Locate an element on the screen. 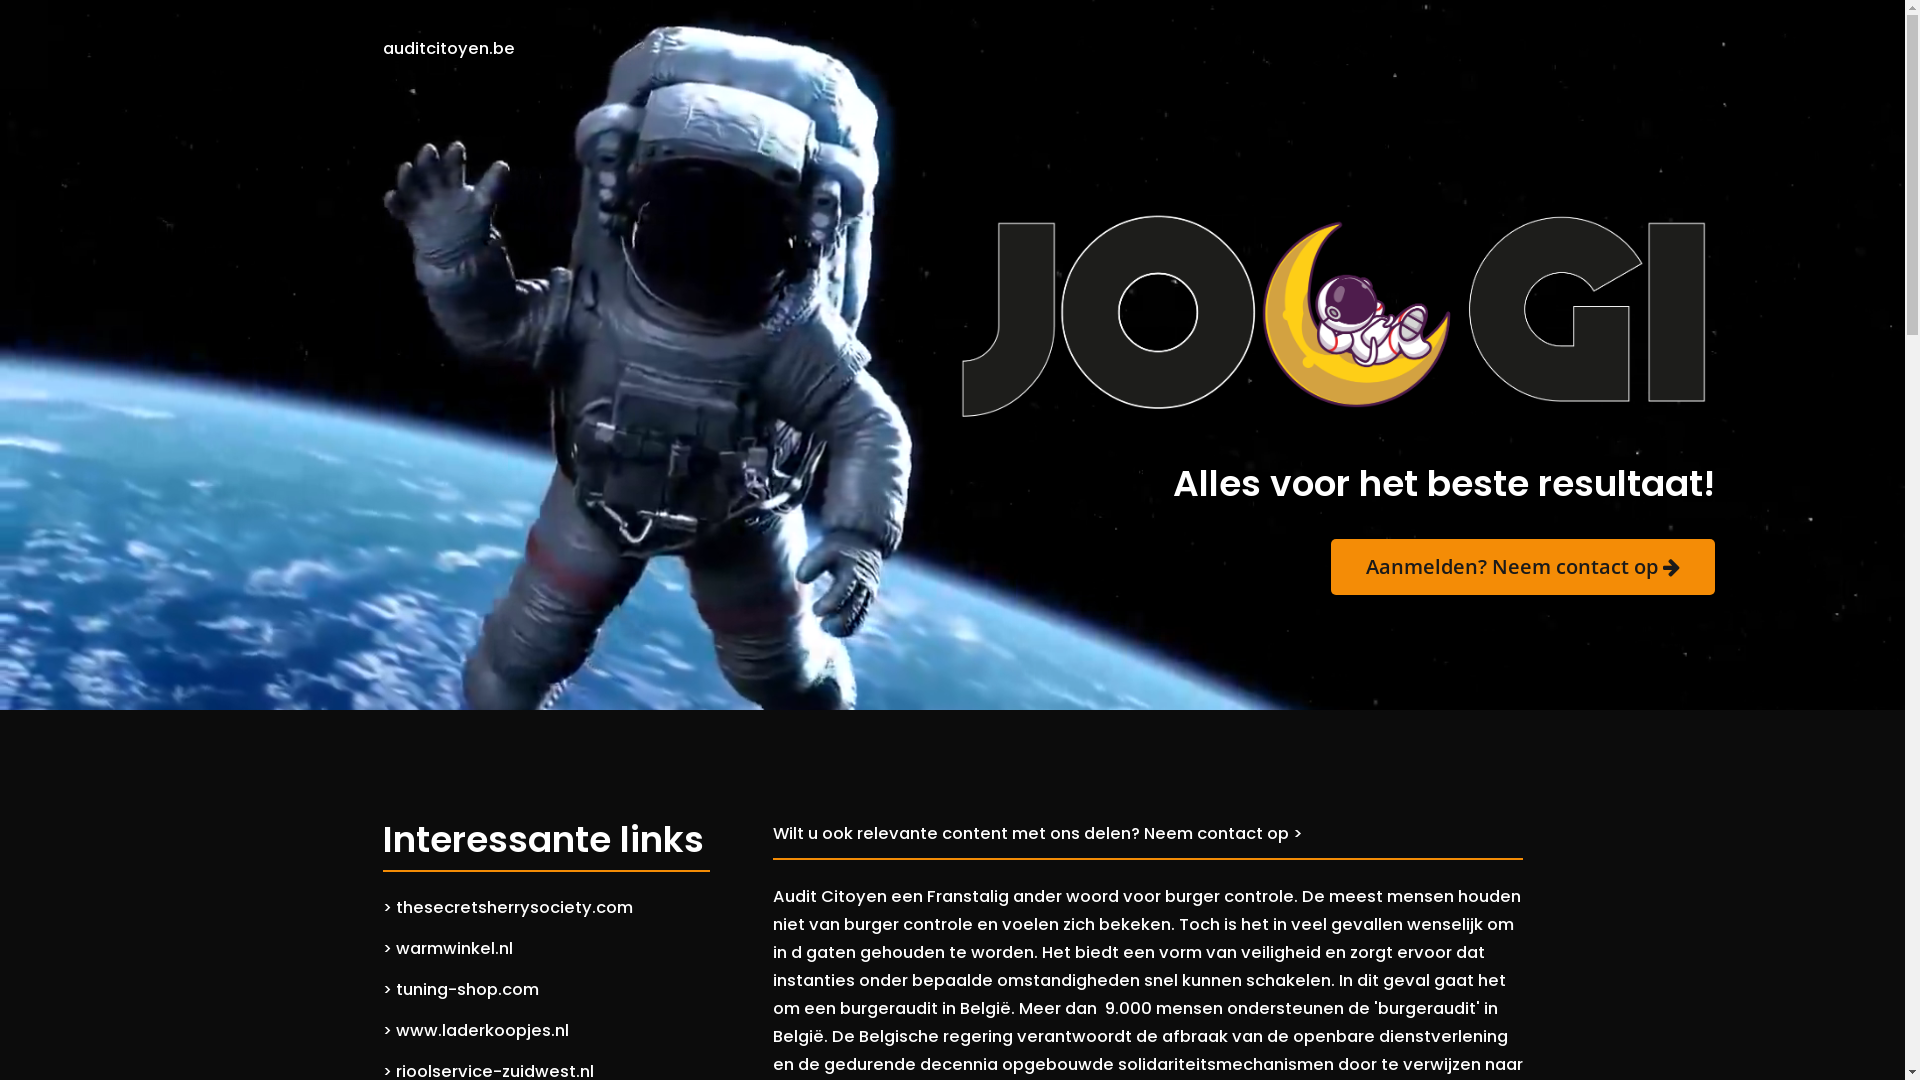  Aanmelden? Neem contact op is located at coordinates (1522, 567).